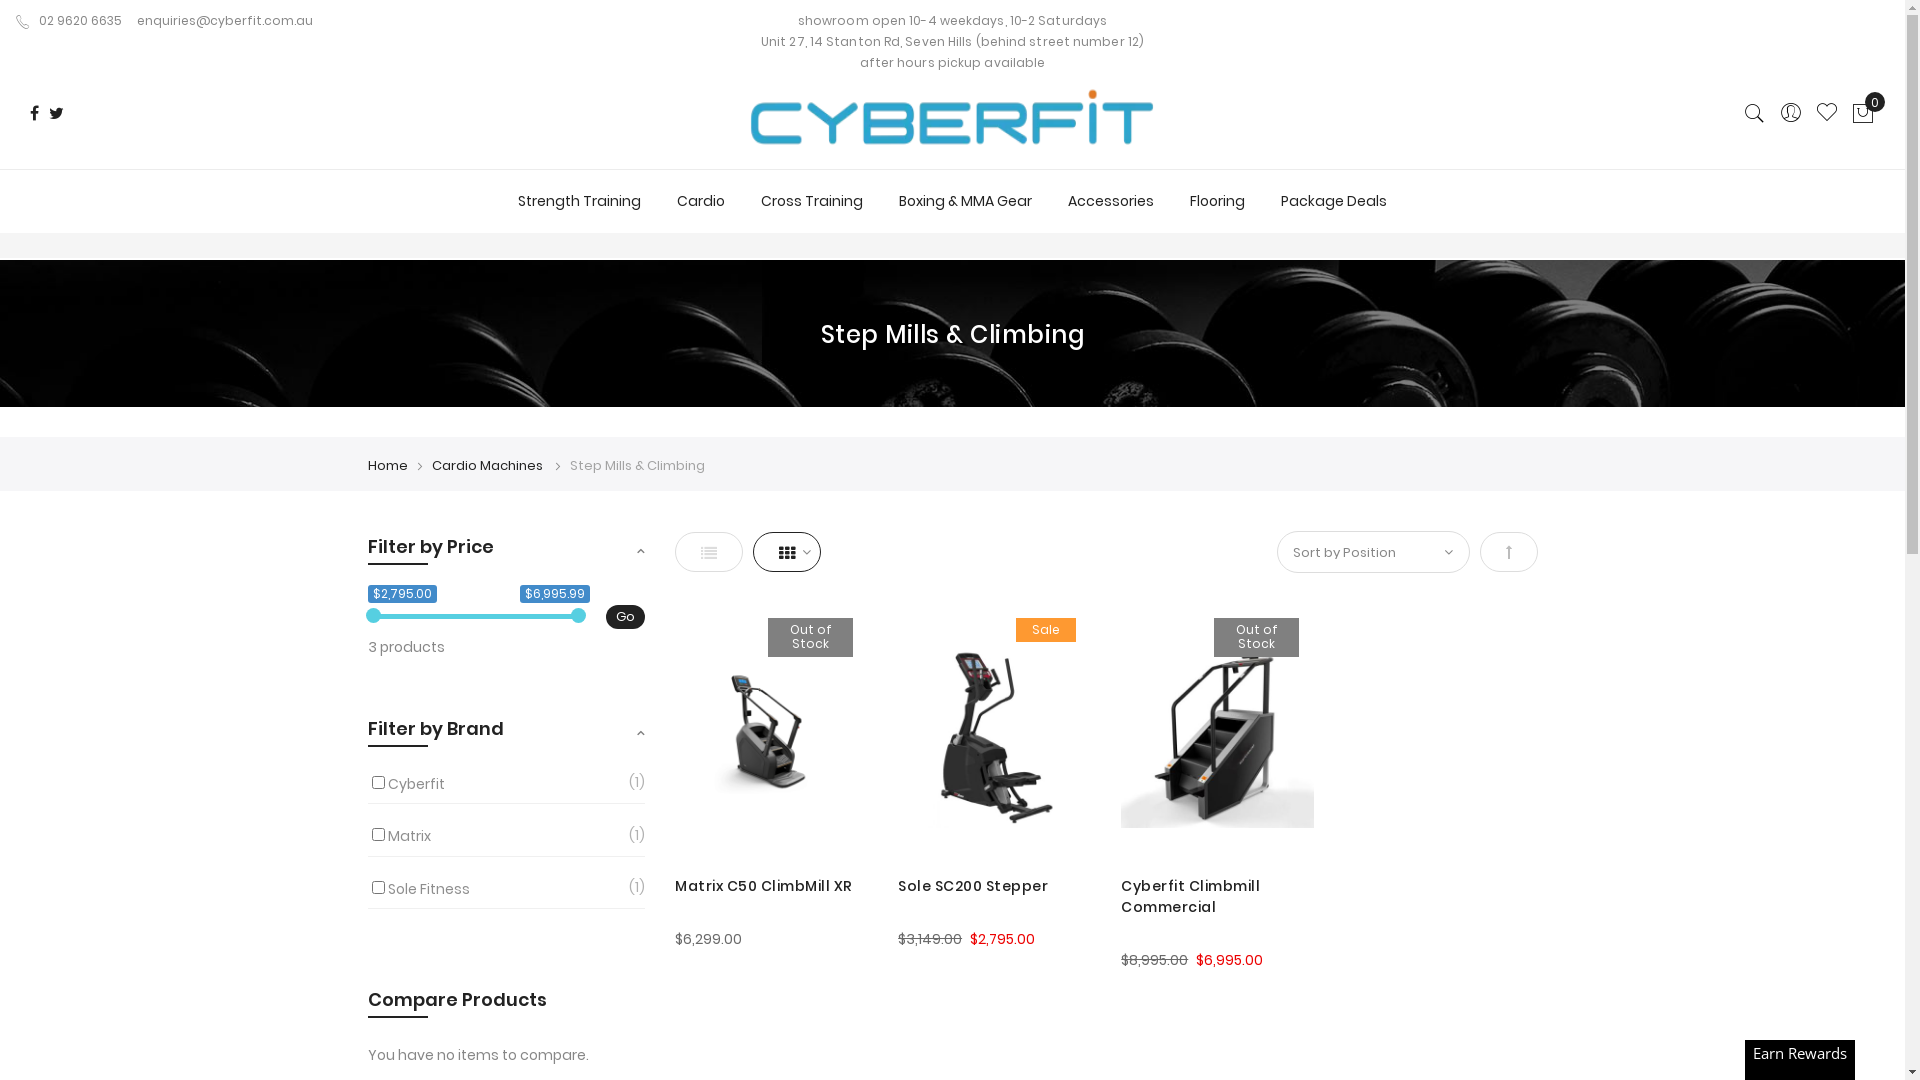  What do you see at coordinates (1863, 114) in the screenshot?
I see `My Cart
0` at bounding box center [1863, 114].